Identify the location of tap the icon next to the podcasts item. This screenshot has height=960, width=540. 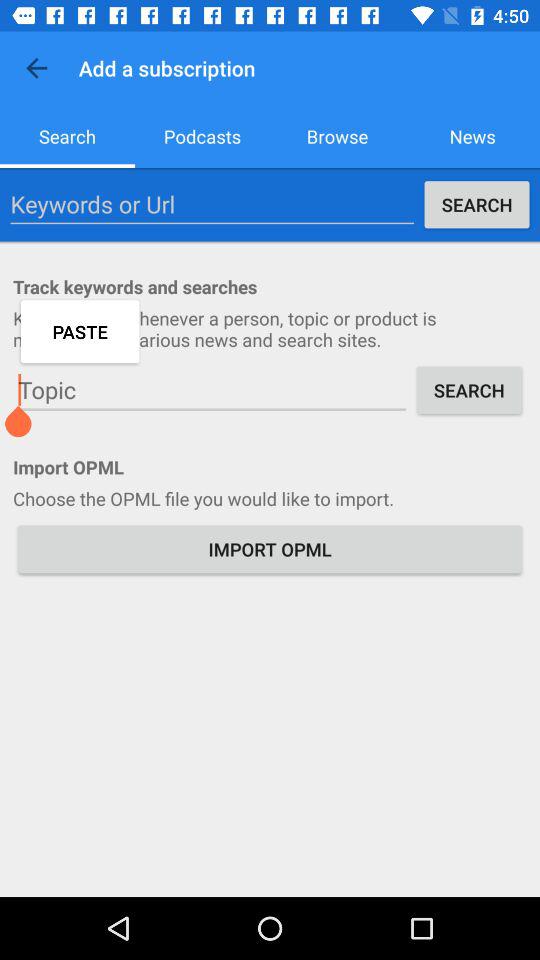
(338, 136).